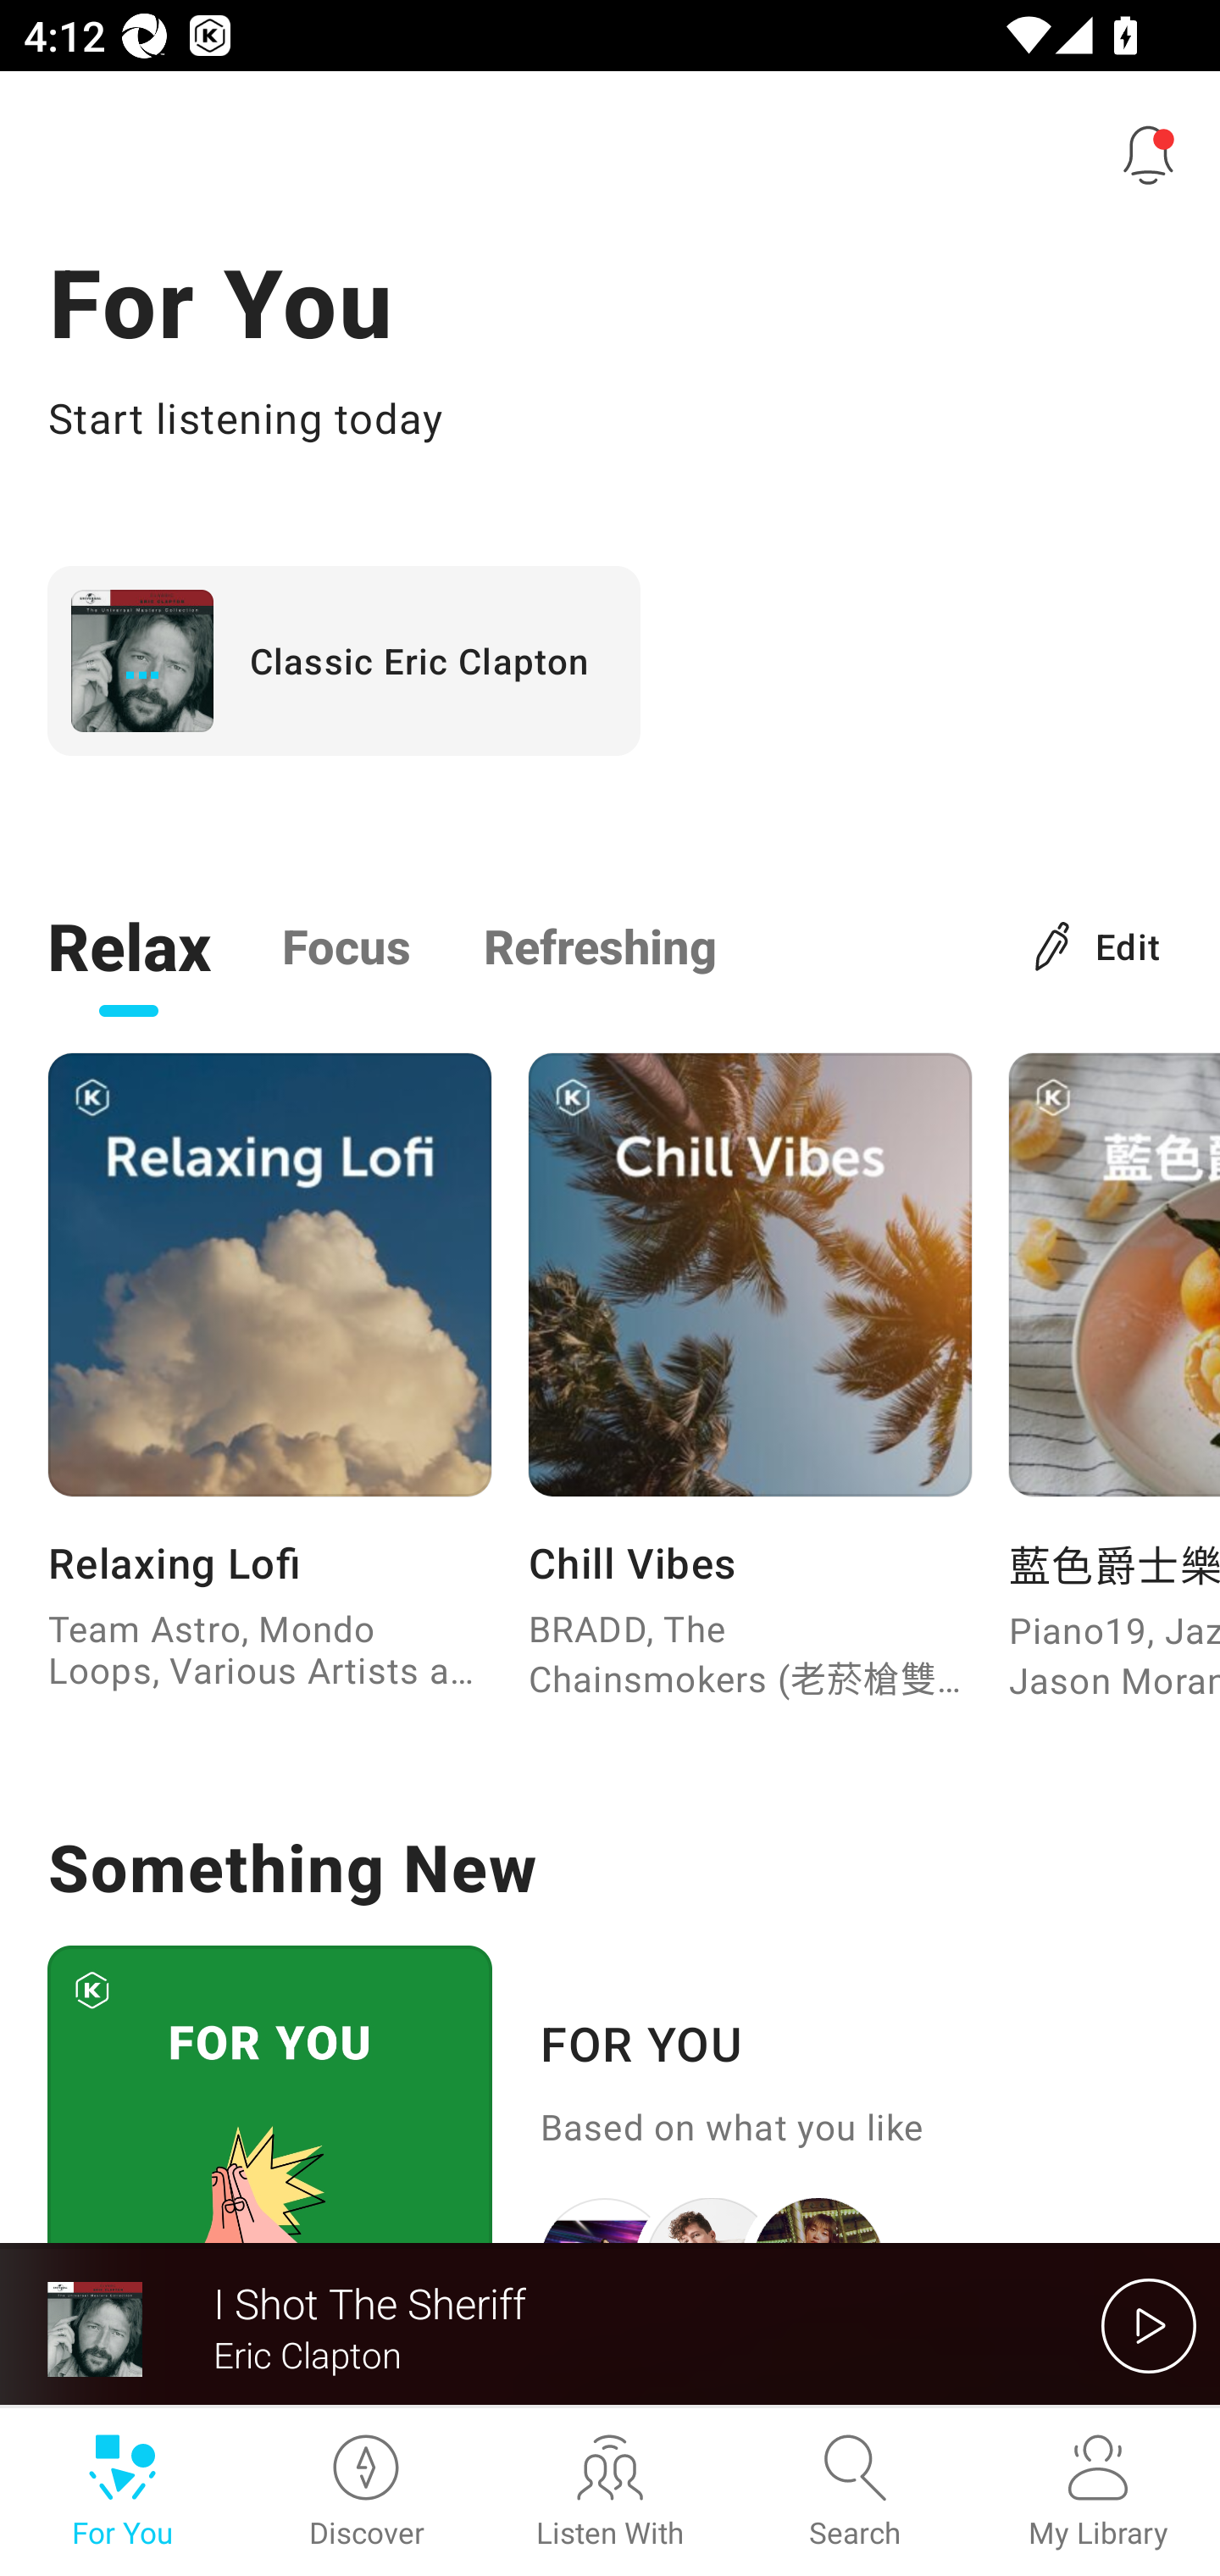 This screenshot has width=1220, height=2576. What do you see at coordinates (344, 660) in the screenshot?
I see `view_image Classic Eric Clapton` at bounding box center [344, 660].